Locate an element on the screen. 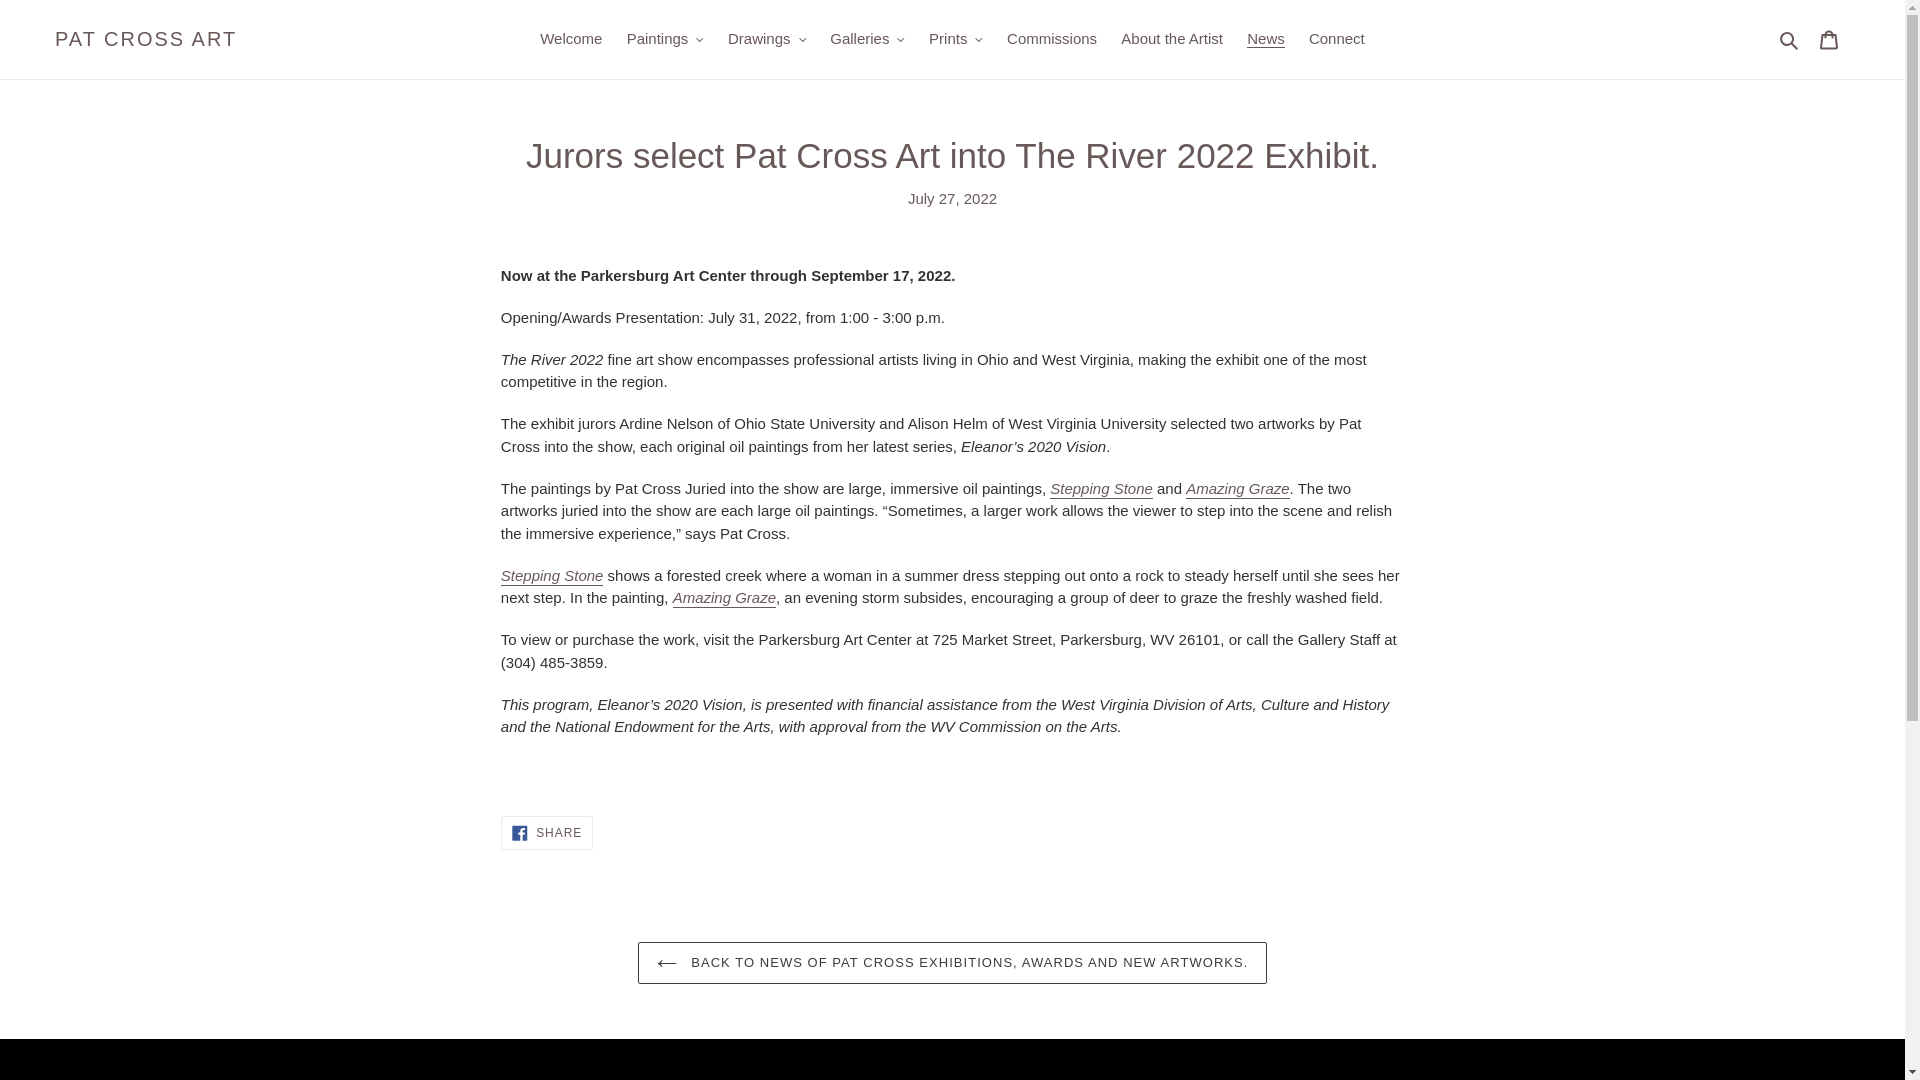 The image size is (1920, 1080). Commissions is located at coordinates (1052, 39).